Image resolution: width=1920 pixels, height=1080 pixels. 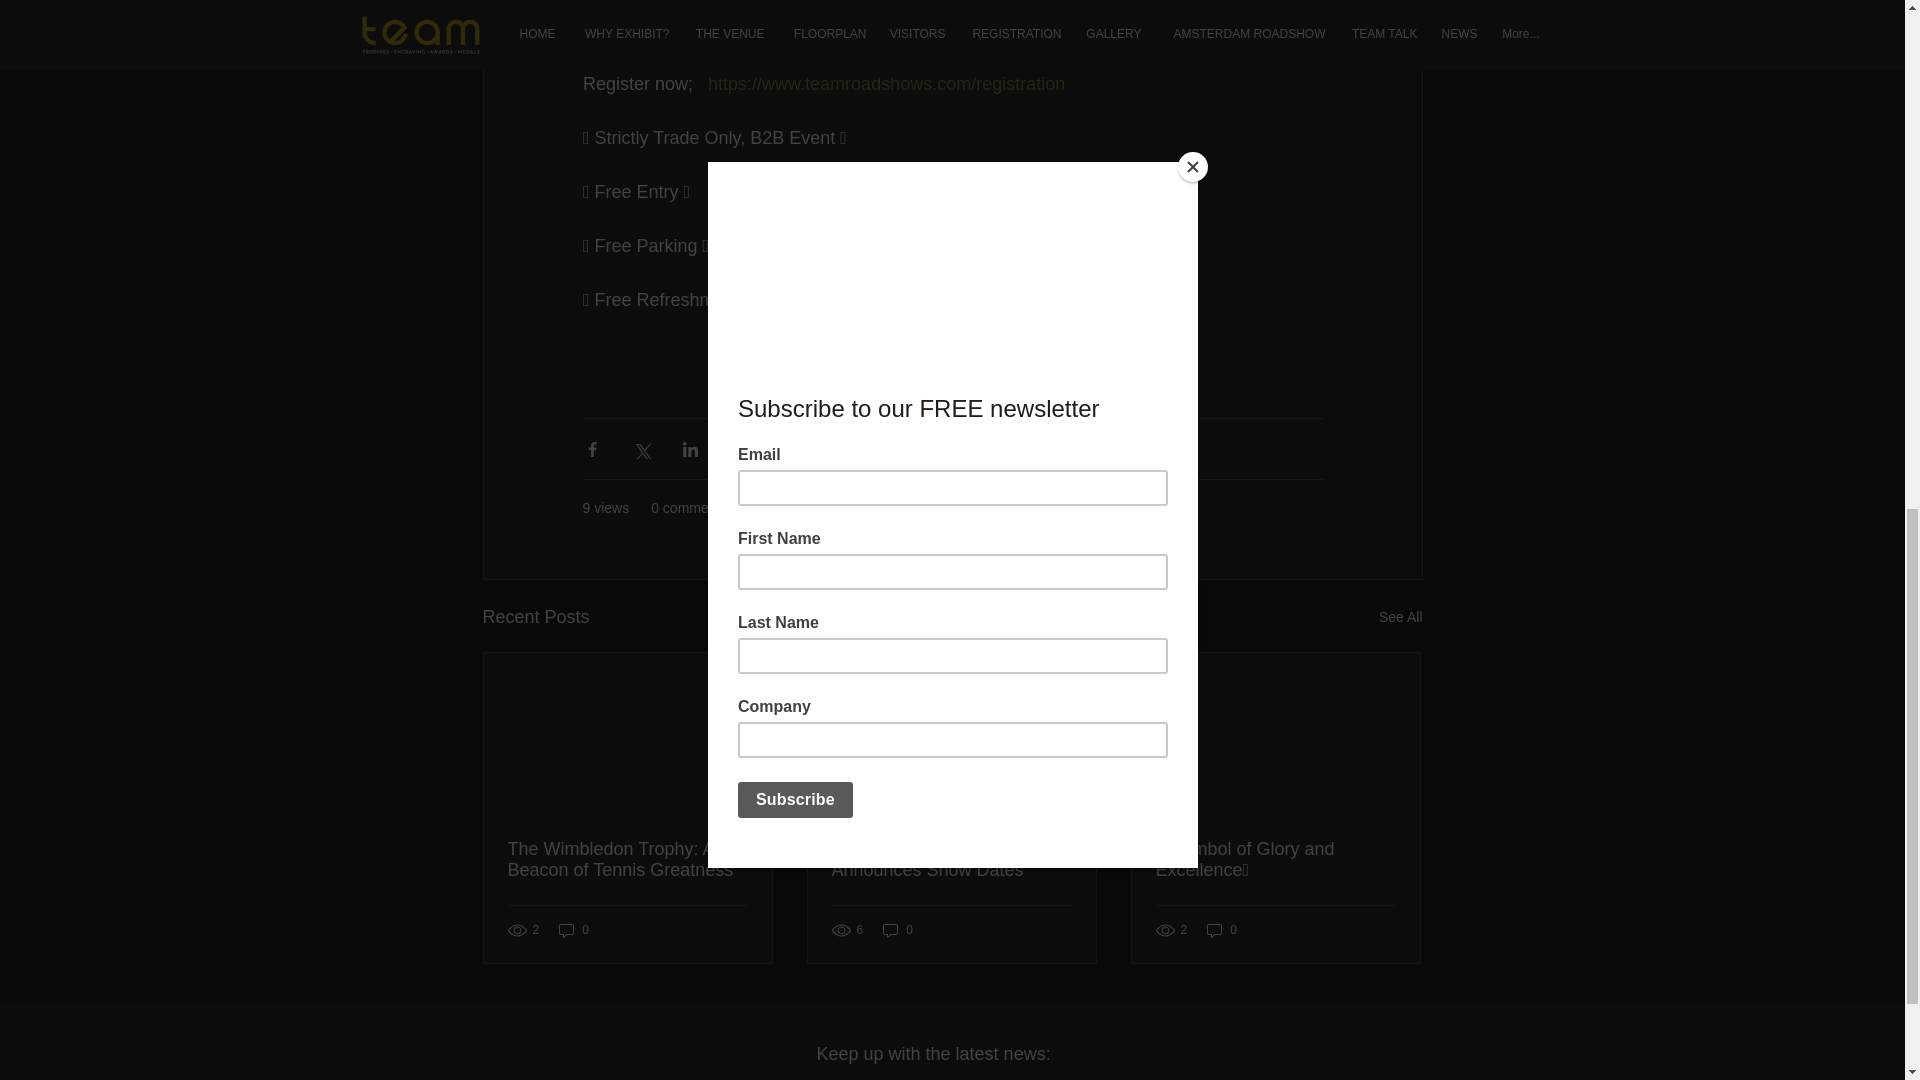 What do you see at coordinates (898, 930) in the screenshot?
I see `0` at bounding box center [898, 930].